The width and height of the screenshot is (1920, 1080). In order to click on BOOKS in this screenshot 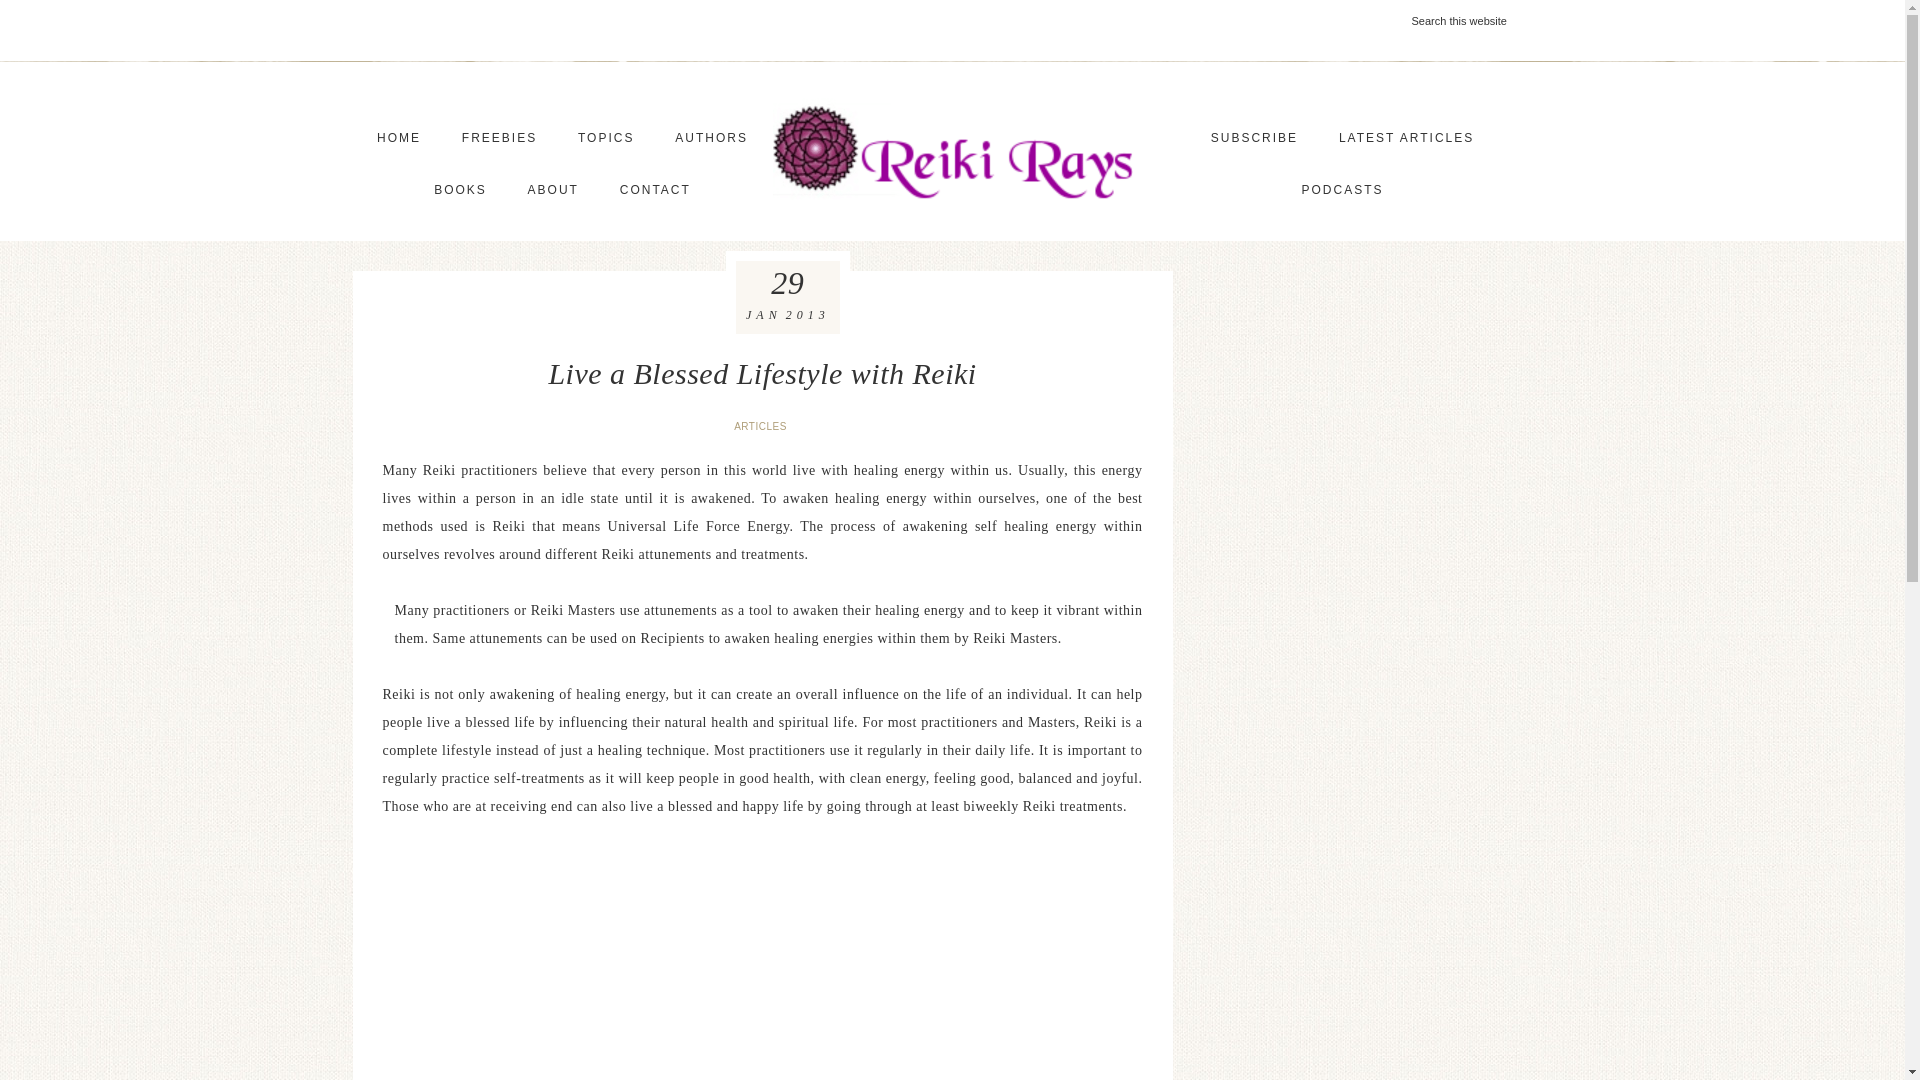, I will do `click(460, 190)`.